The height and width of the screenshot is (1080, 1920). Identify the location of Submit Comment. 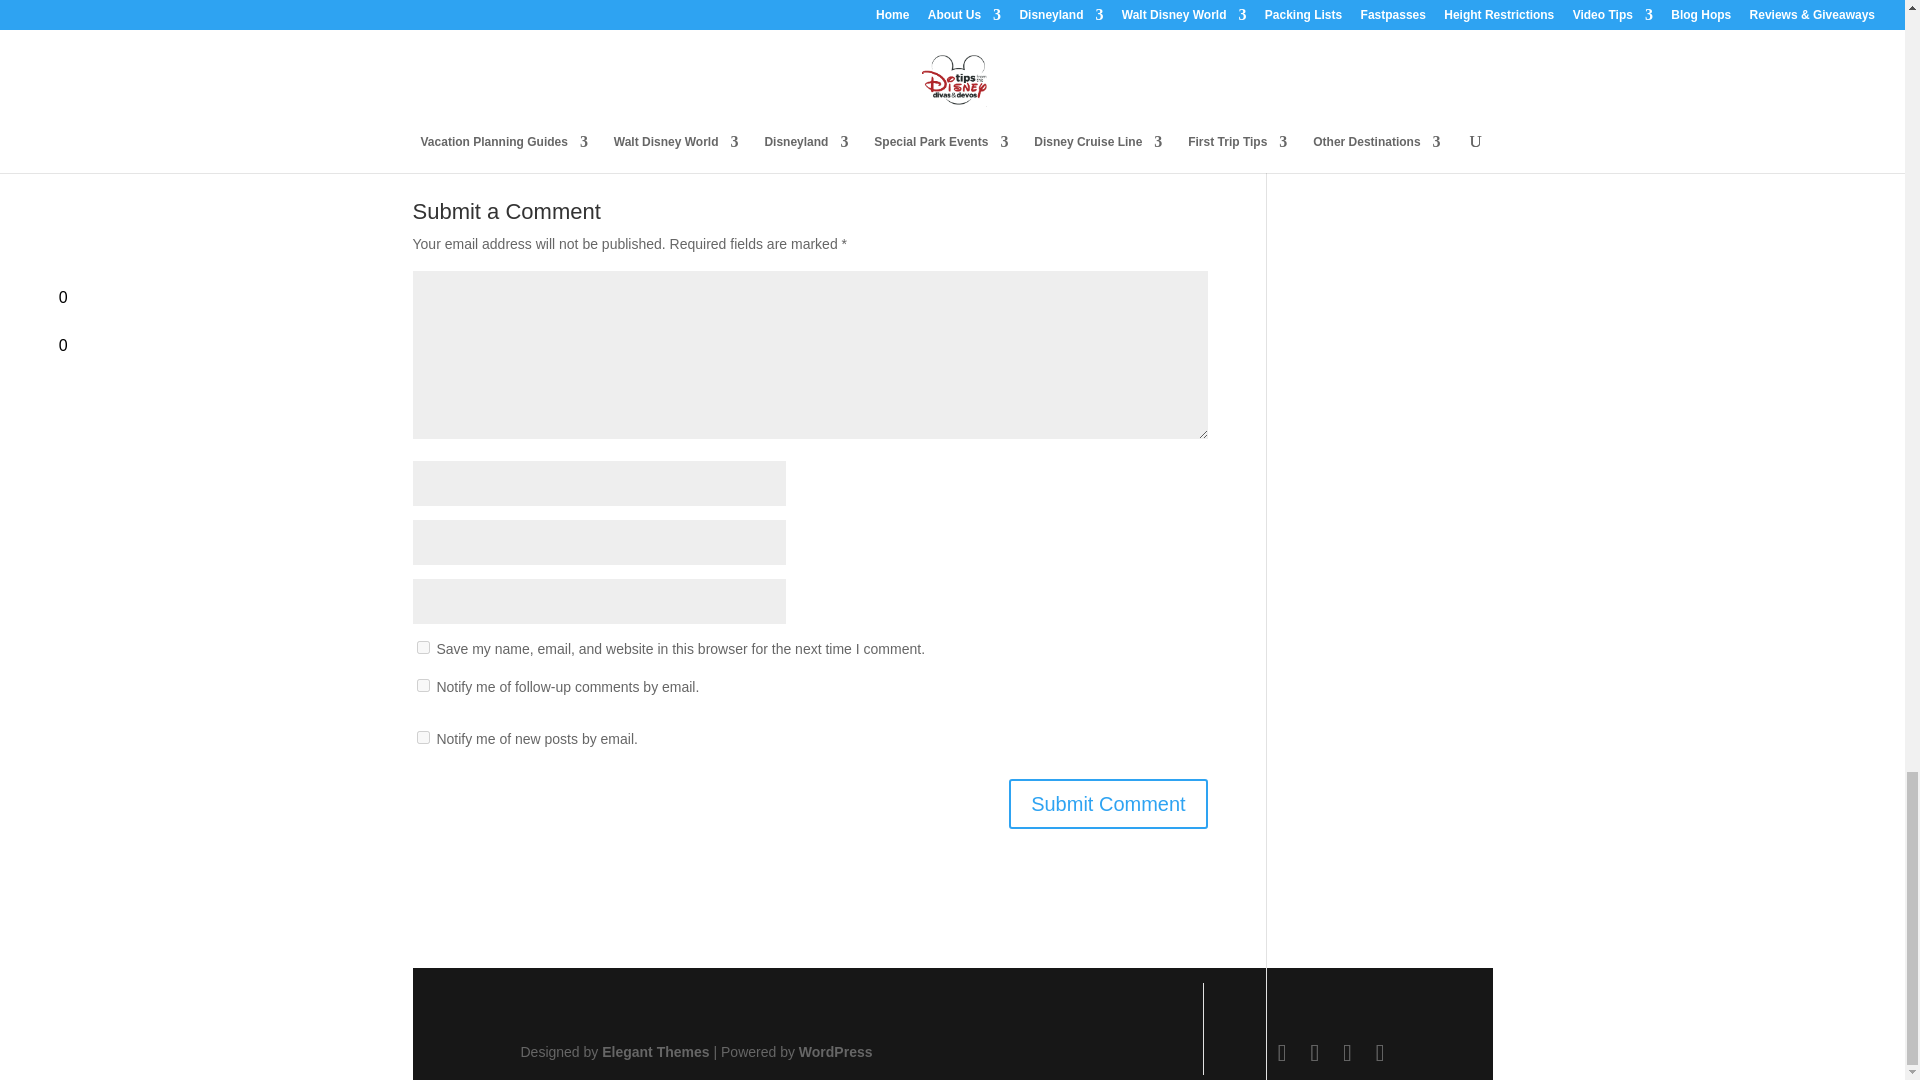
(1108, 804).